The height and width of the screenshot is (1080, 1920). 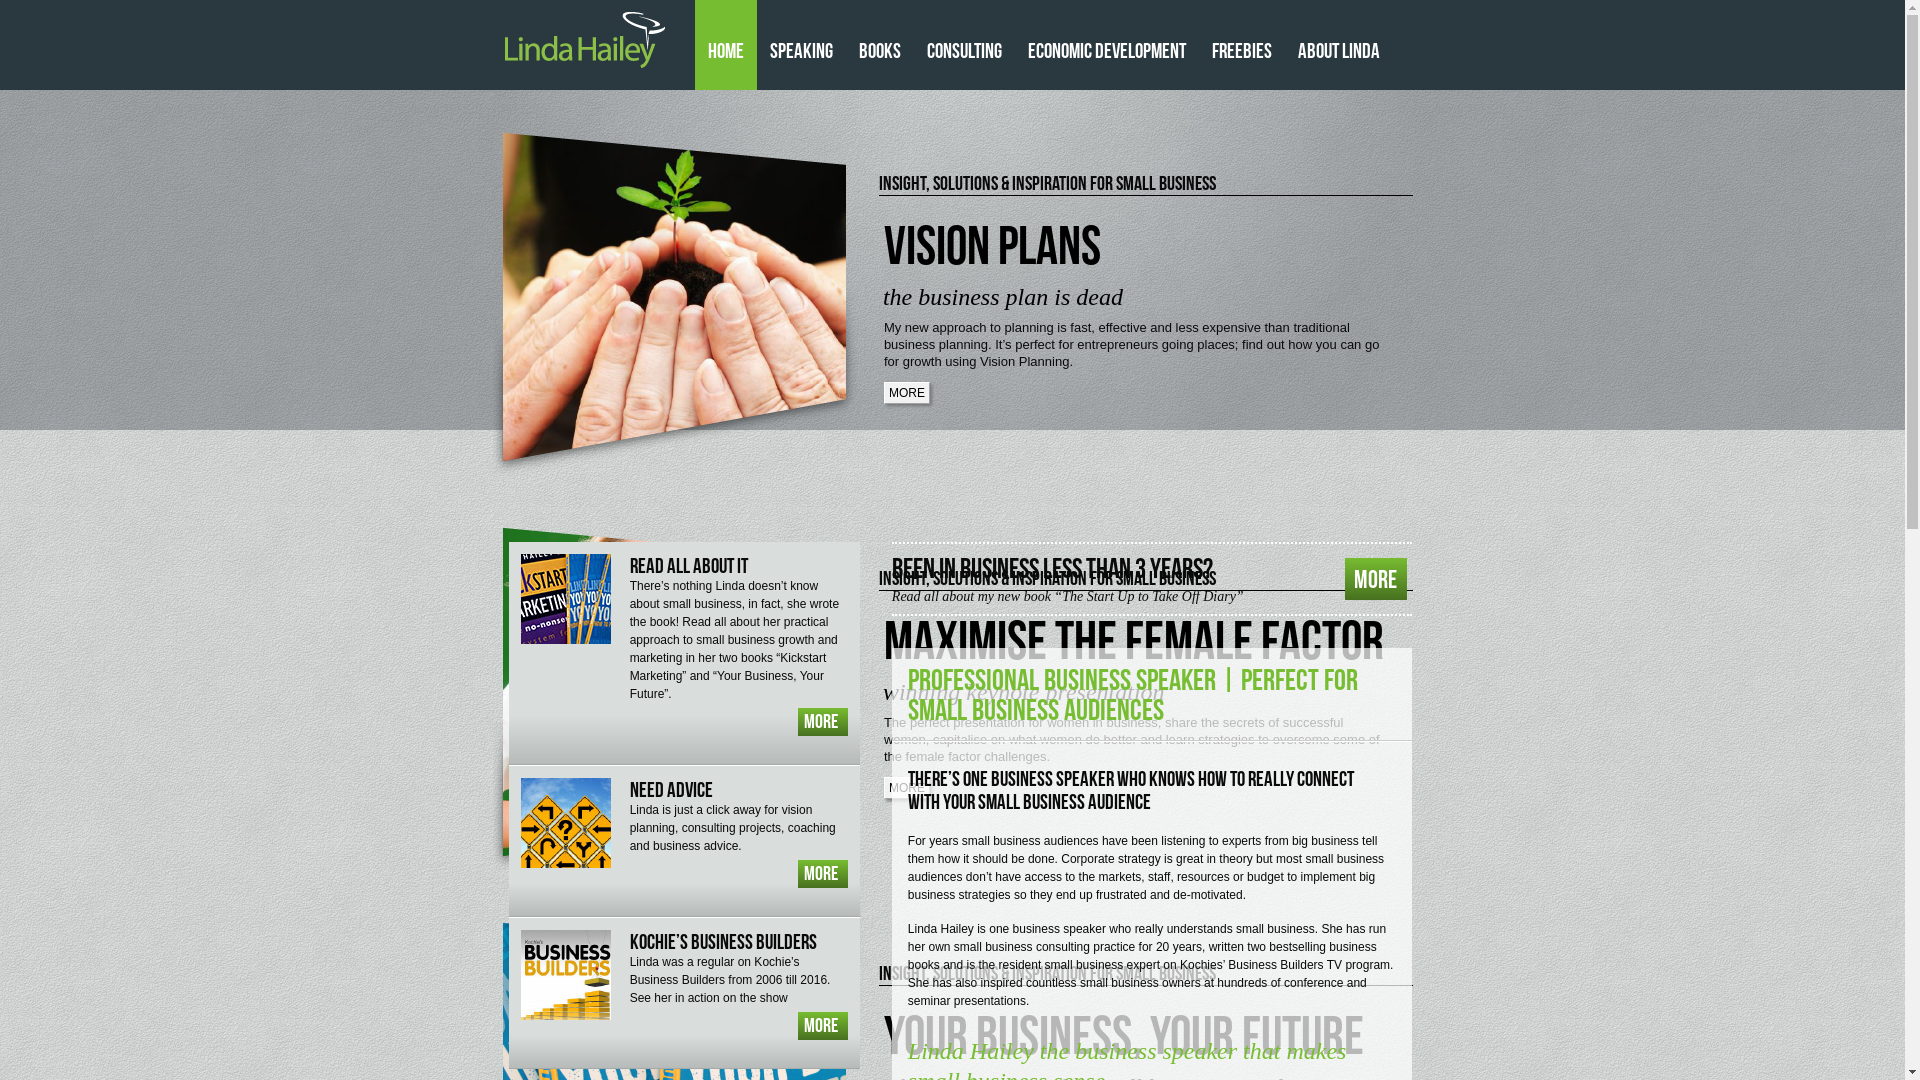 I want to click on Freebies, so click(x=1241, y=45).